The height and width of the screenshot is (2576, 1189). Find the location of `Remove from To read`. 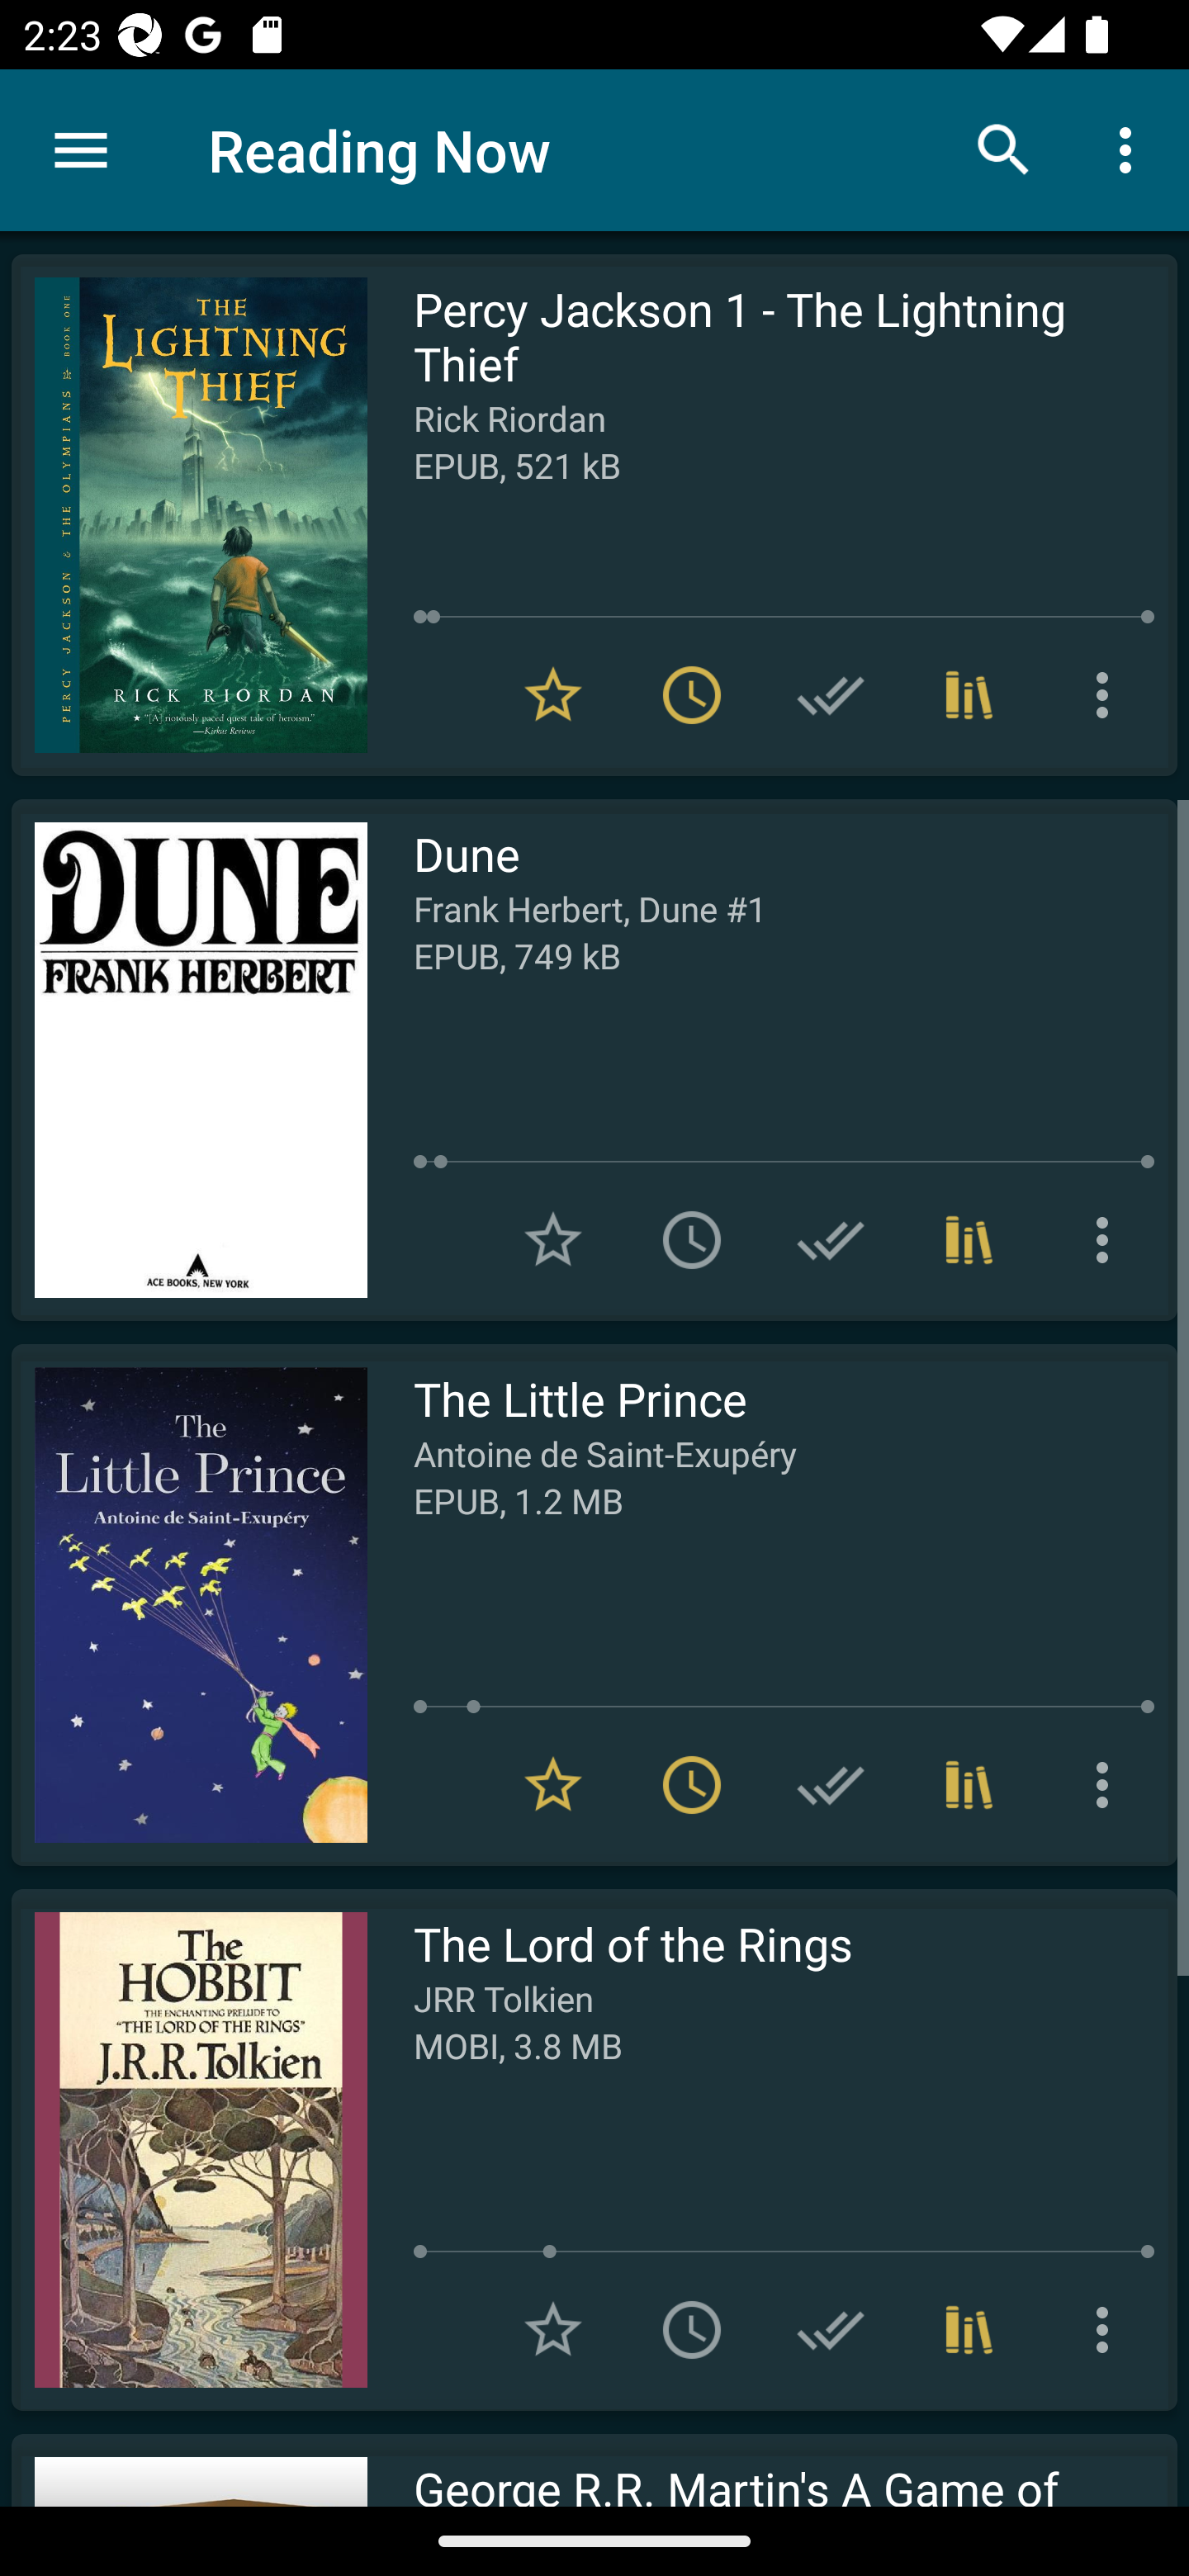

Remove from To read is located at coordinates (692, 695).